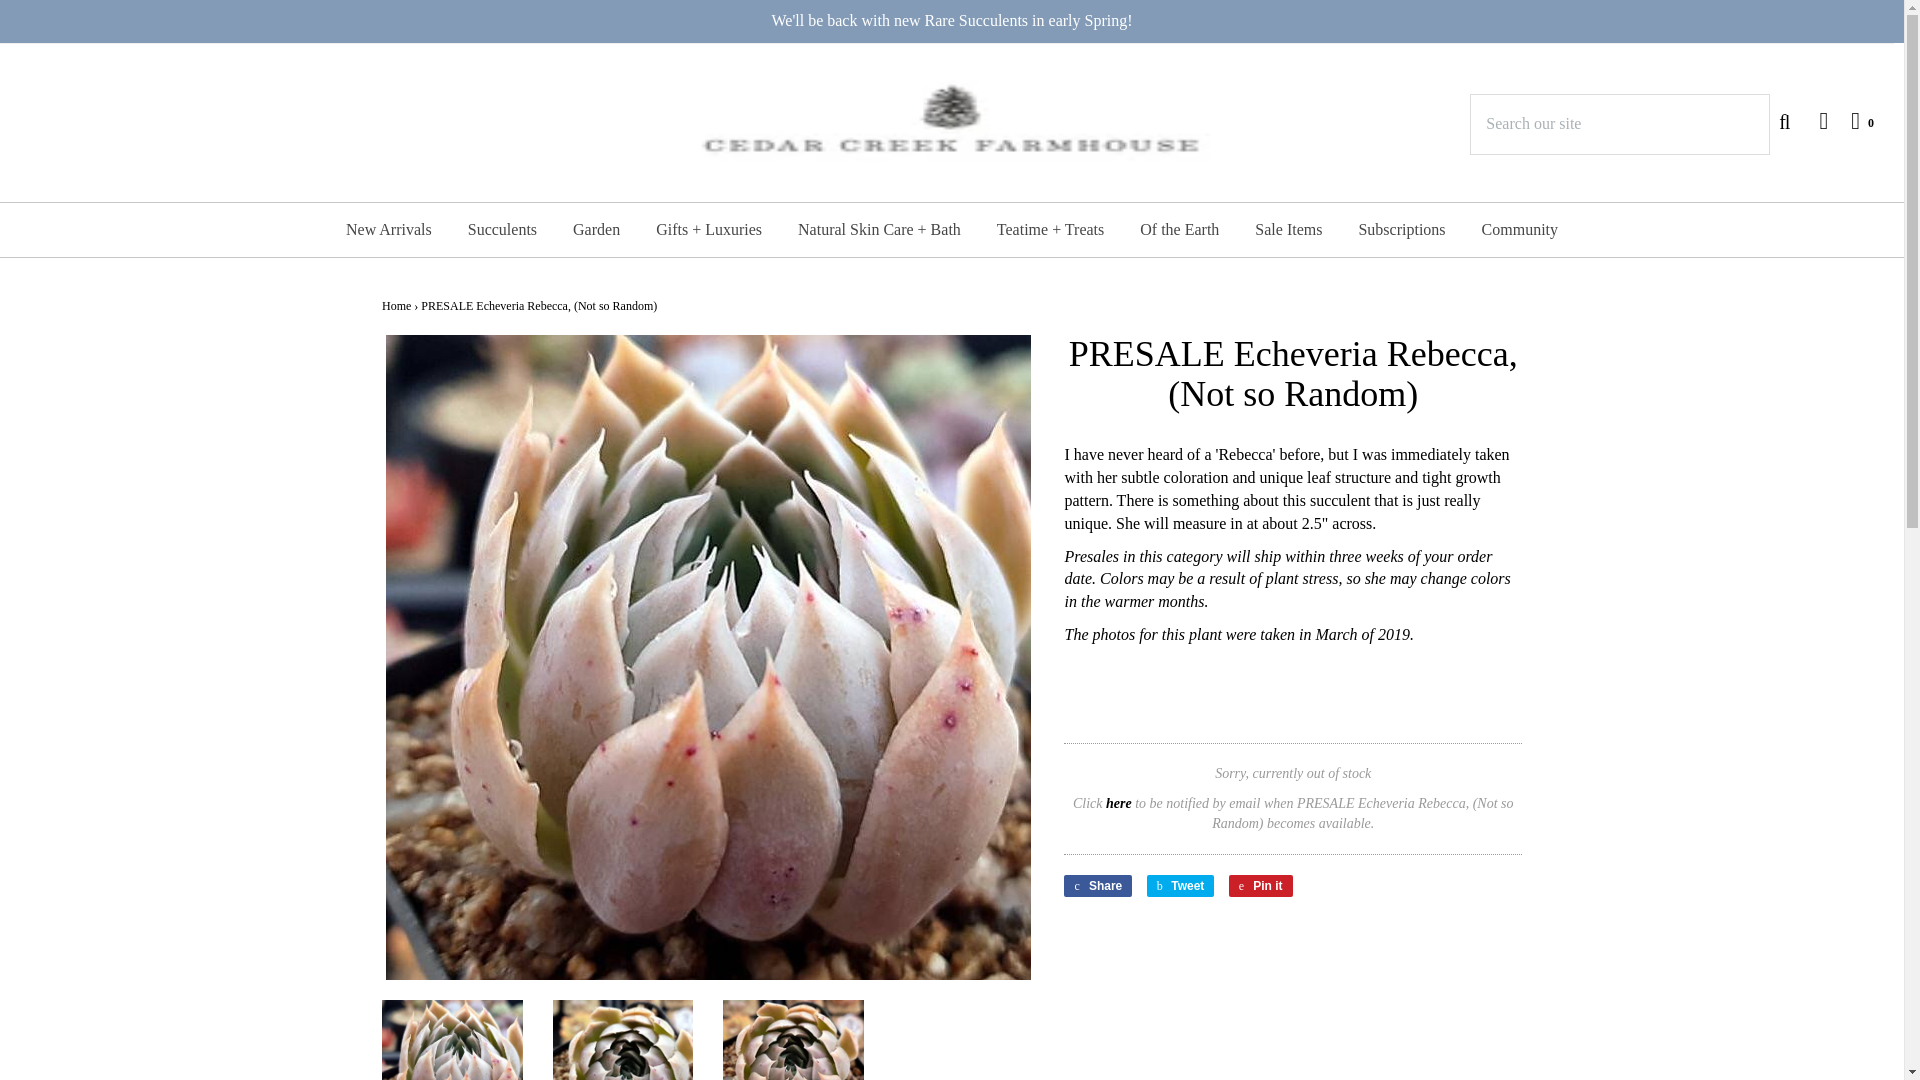 Image resolution: width=1920 pixels, height=1080 pixels. I want to click on Back to the frontpage, so click(396, 306).